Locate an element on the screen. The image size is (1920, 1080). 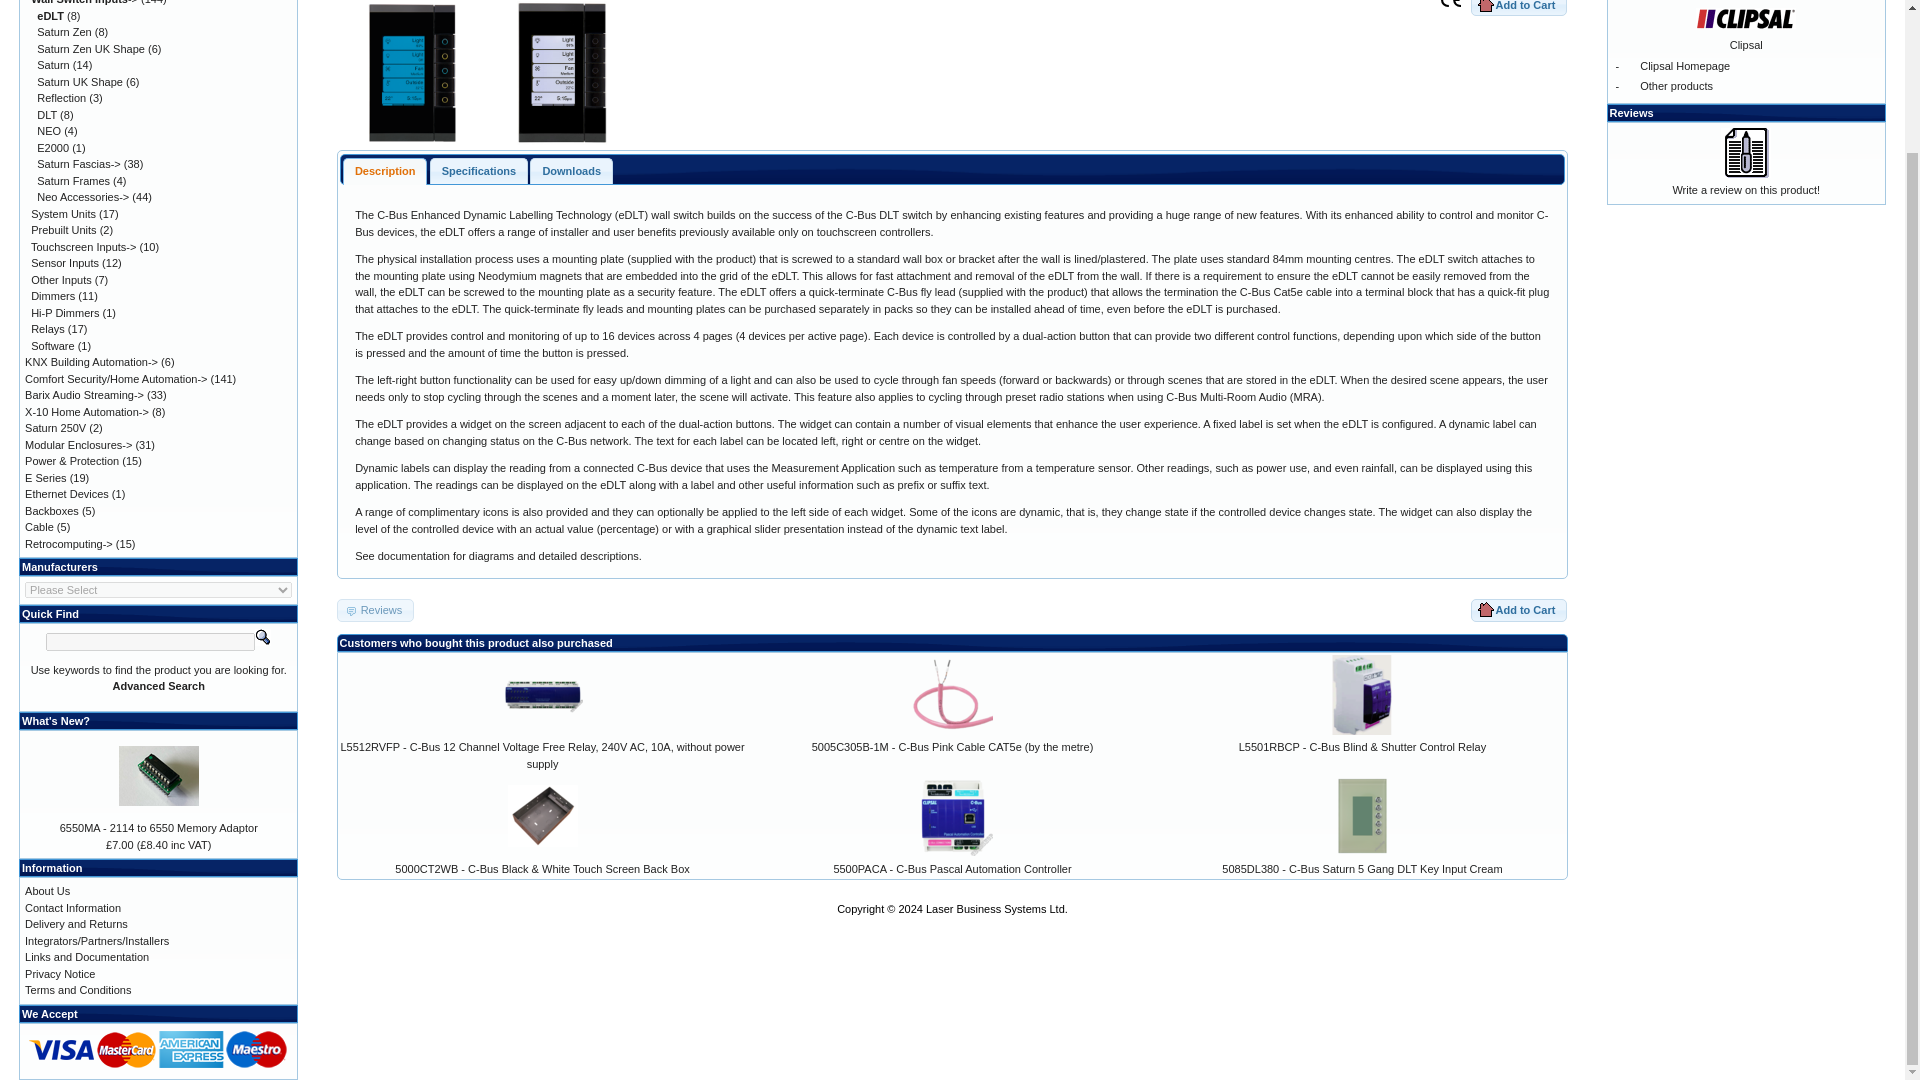
Reviews is located at coordinates (376, 610).